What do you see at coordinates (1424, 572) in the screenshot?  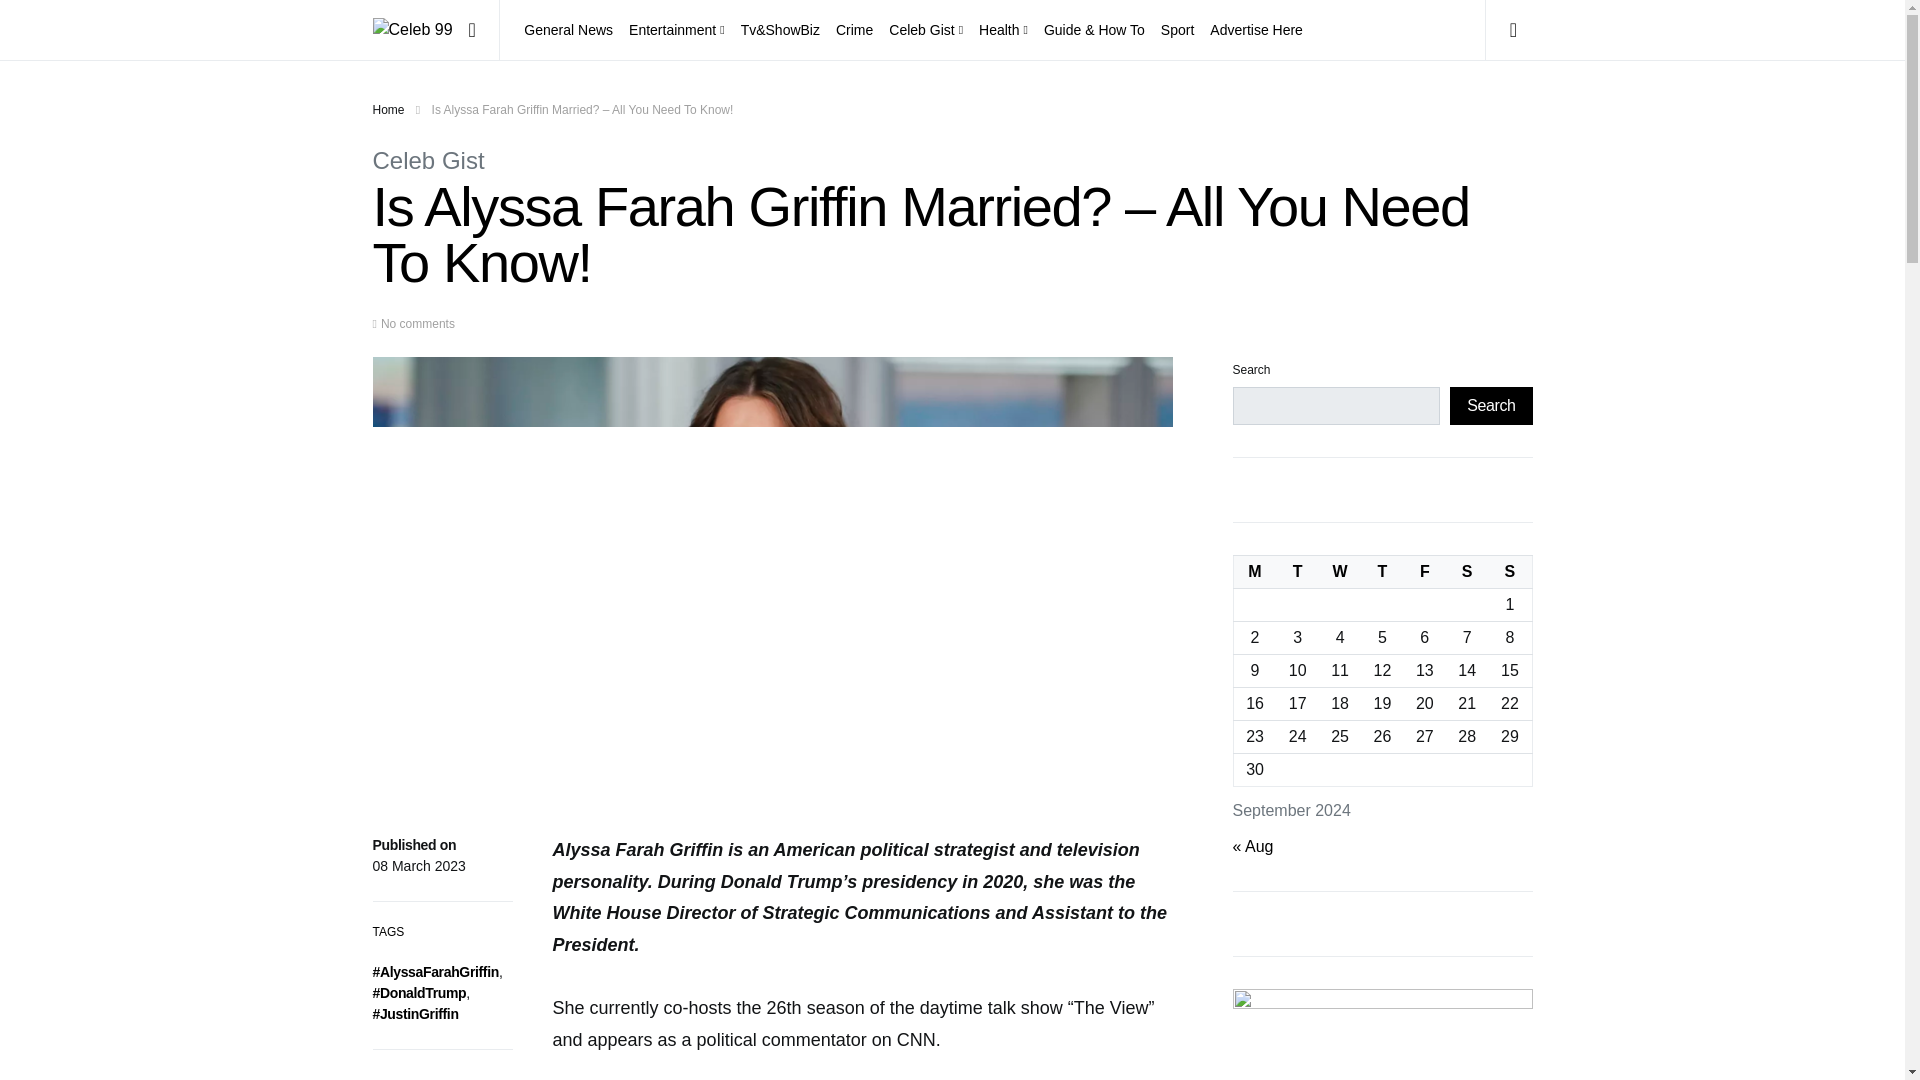 I see `Friday` at bounding box center [1424, 572].